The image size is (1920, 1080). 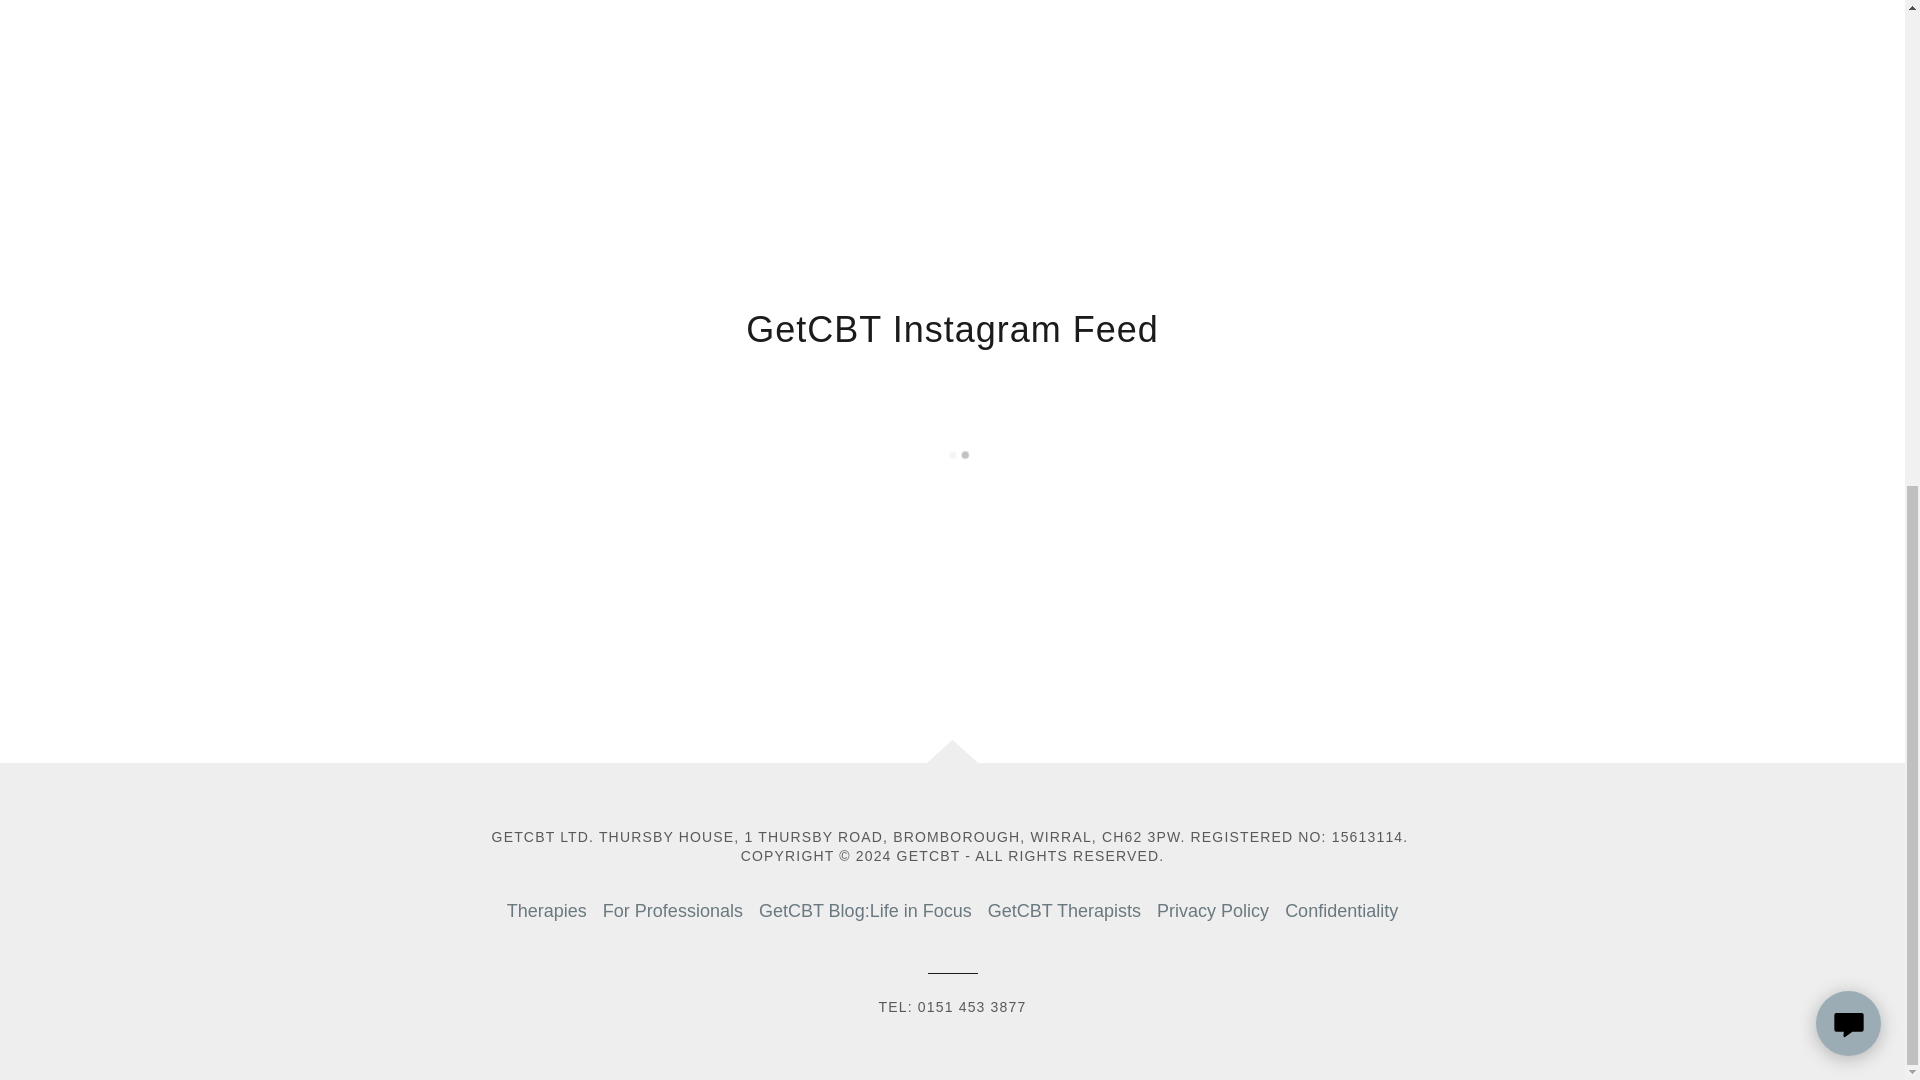 What do you see at coordinates (864, 911) in the screenshot?
I see `GetCBT Blog:Life in Focus` at bounding box center [864, 911].